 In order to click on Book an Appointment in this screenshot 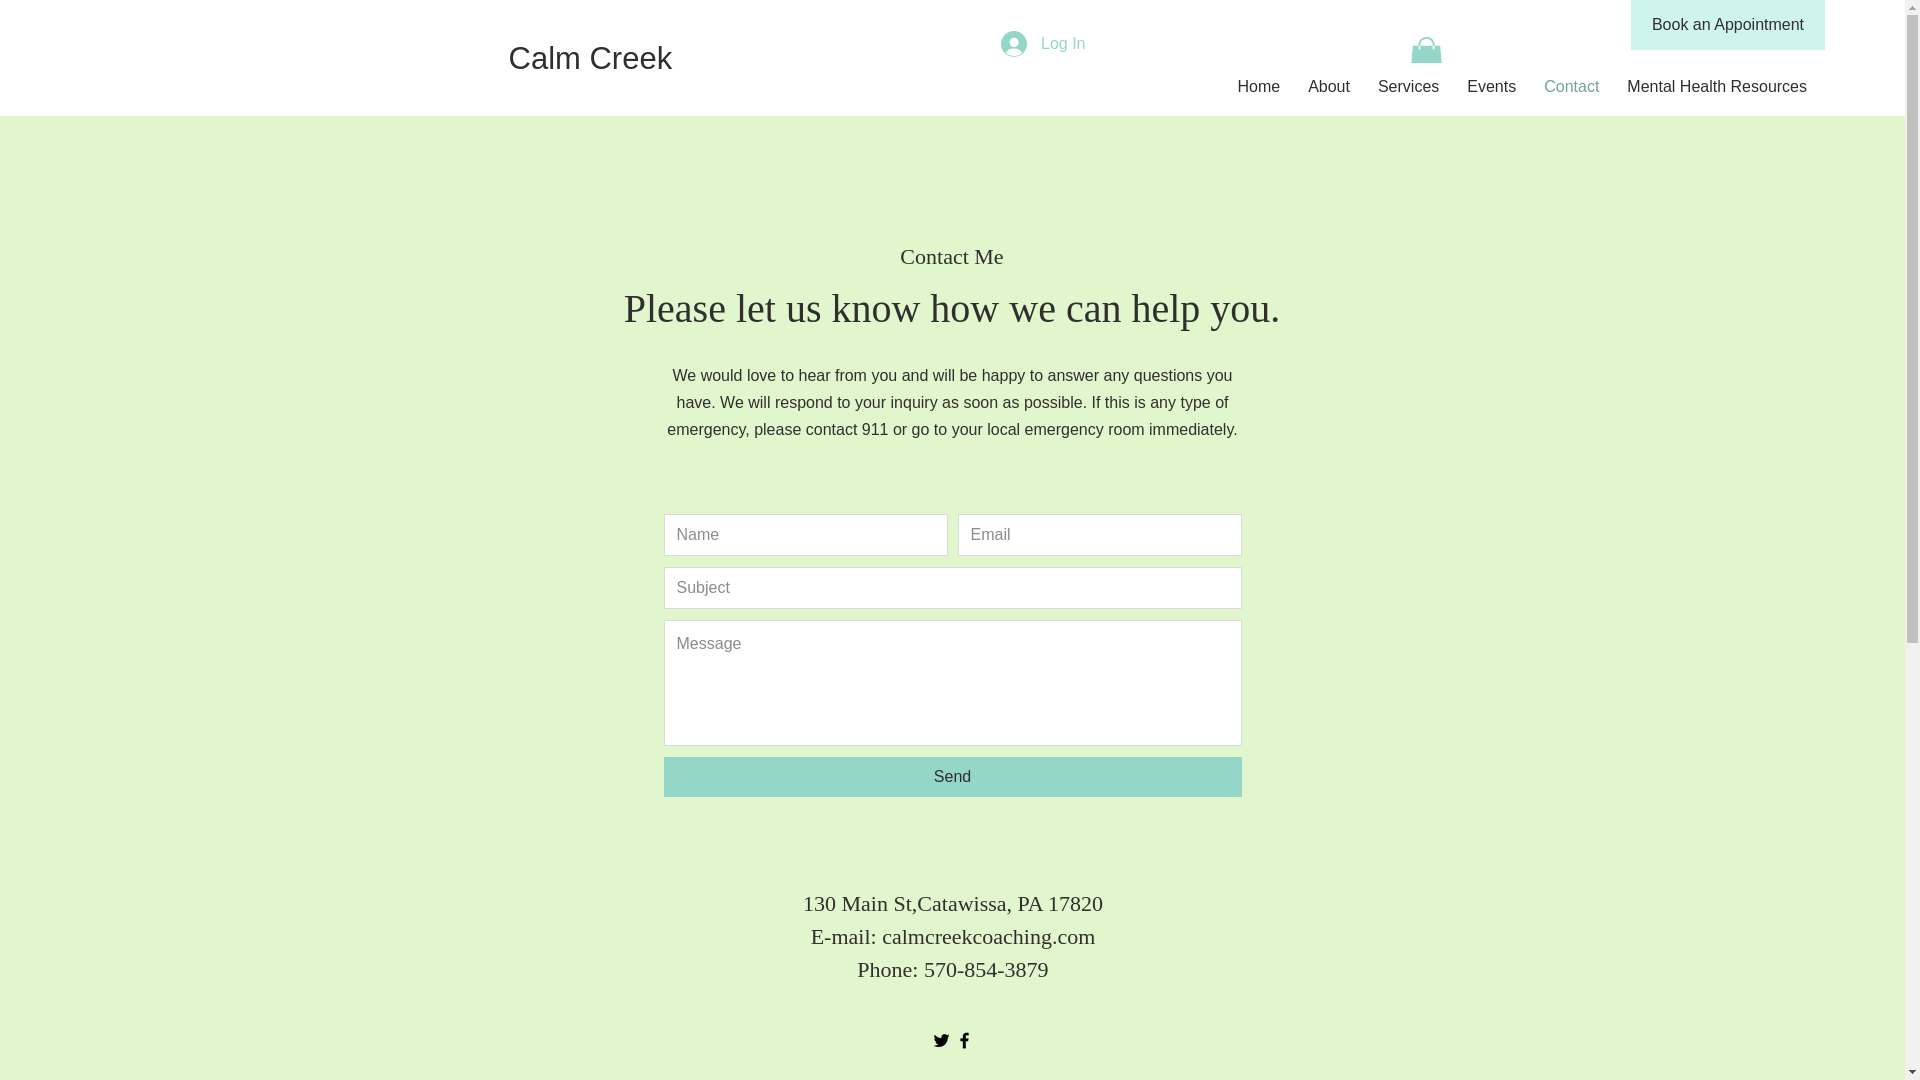, I will do `click(1728, 24)`.